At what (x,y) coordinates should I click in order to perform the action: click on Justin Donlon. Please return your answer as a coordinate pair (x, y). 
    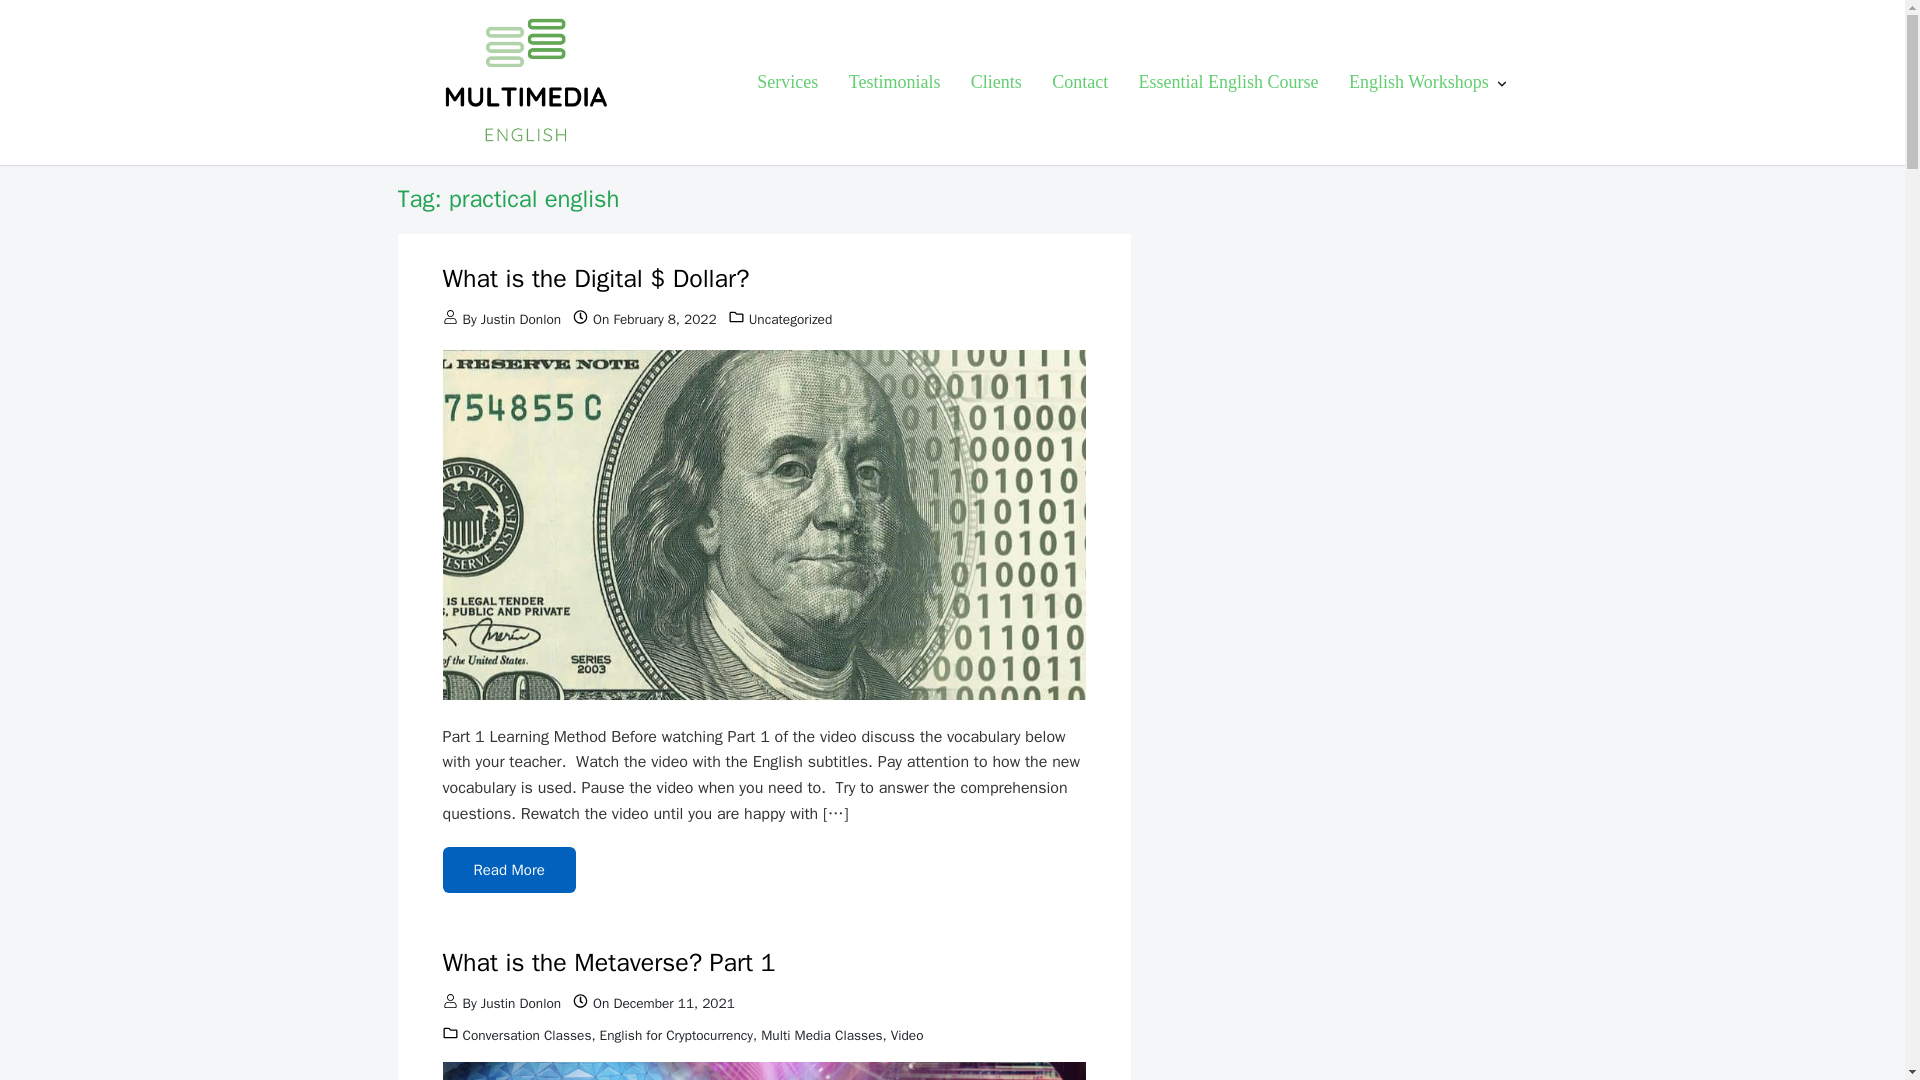
    Looking at the image, I should click on (520, 1002).